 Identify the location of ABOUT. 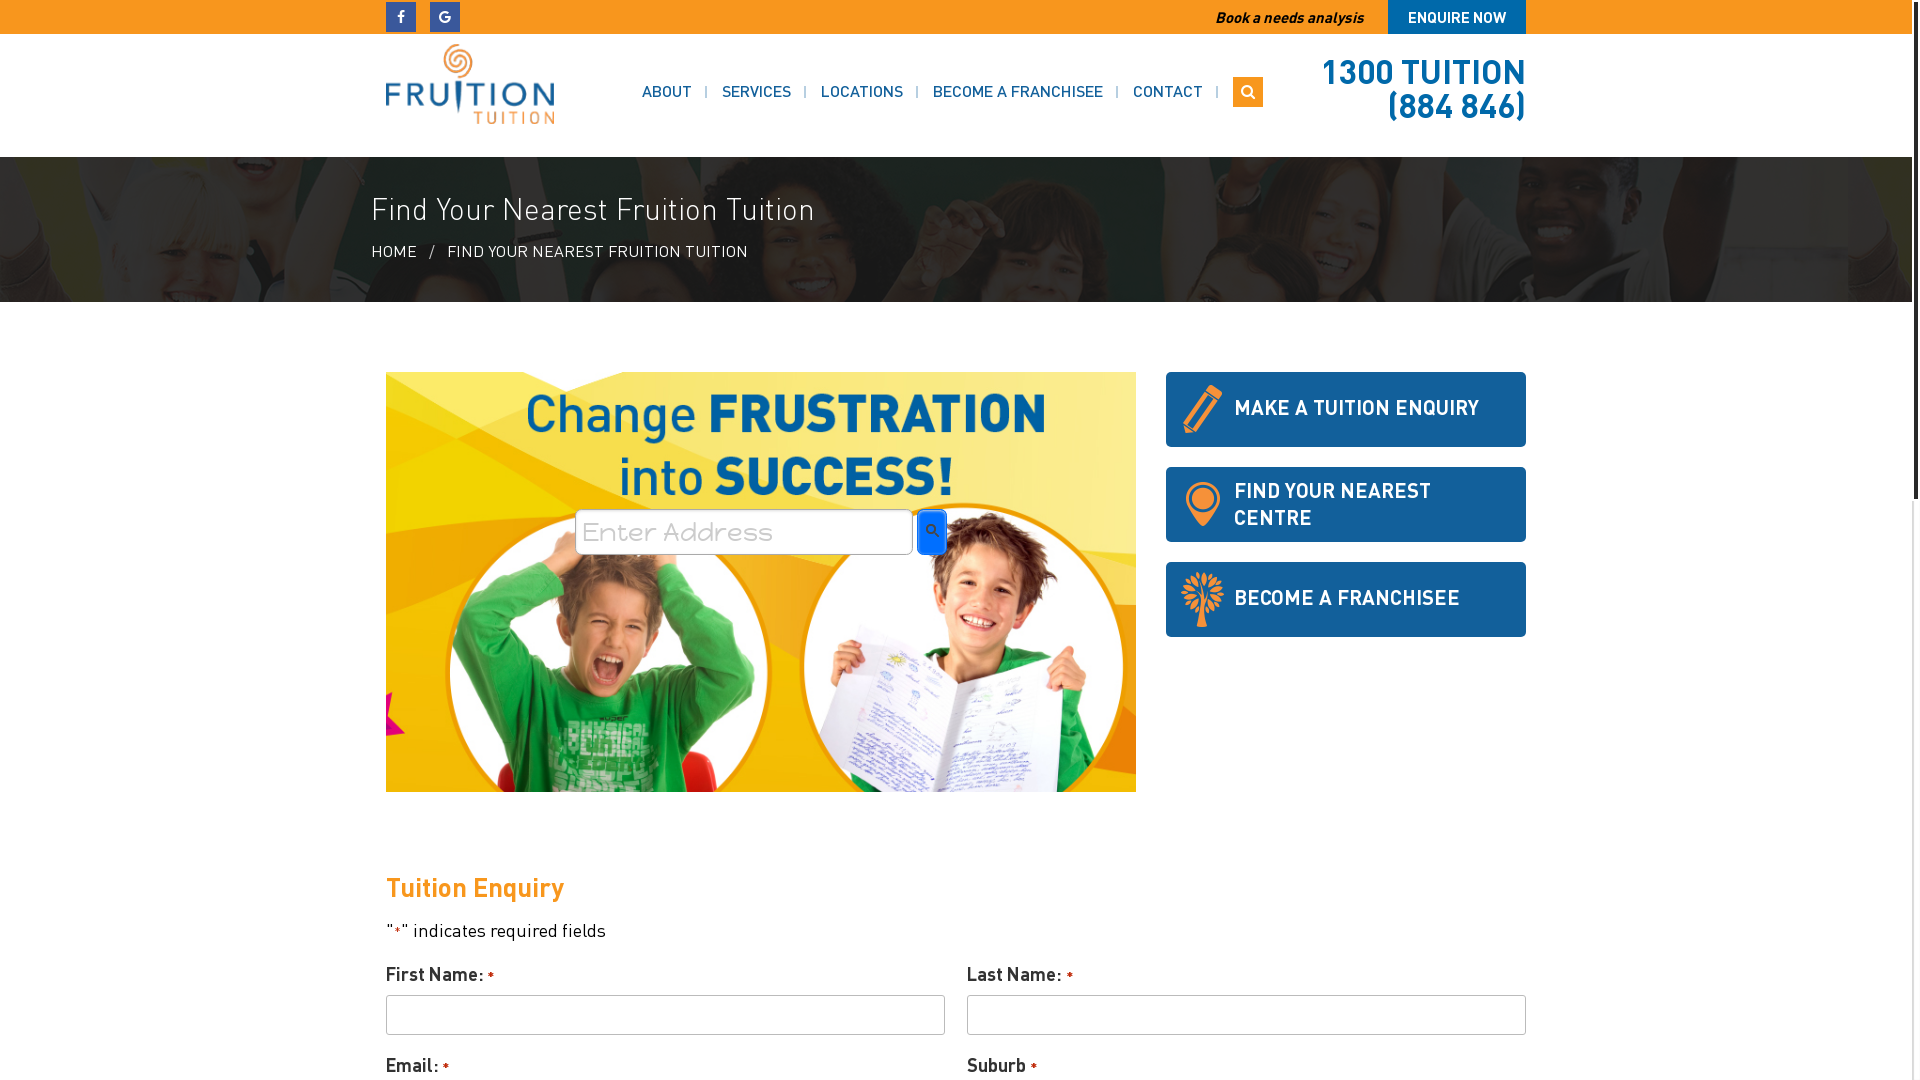
(667, 91).